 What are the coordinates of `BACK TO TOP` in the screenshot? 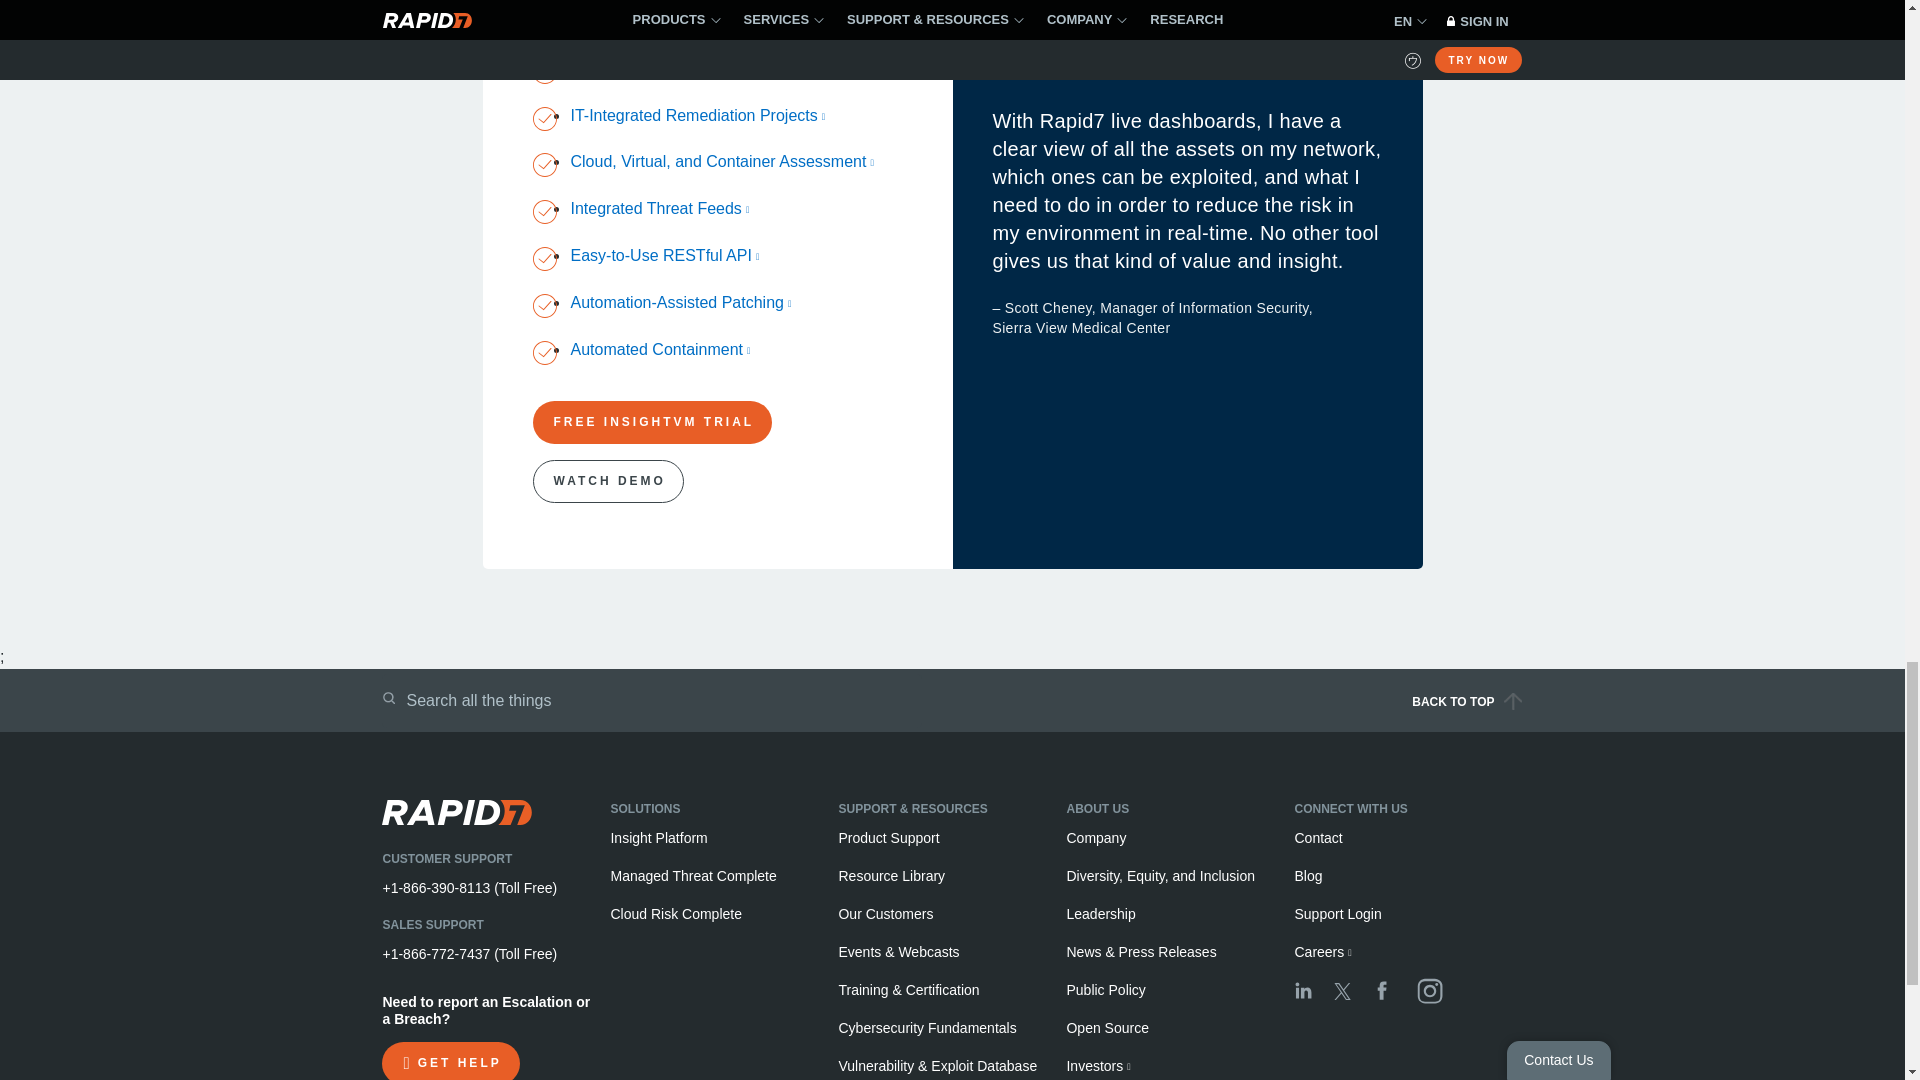 It's located at (1252, 708).